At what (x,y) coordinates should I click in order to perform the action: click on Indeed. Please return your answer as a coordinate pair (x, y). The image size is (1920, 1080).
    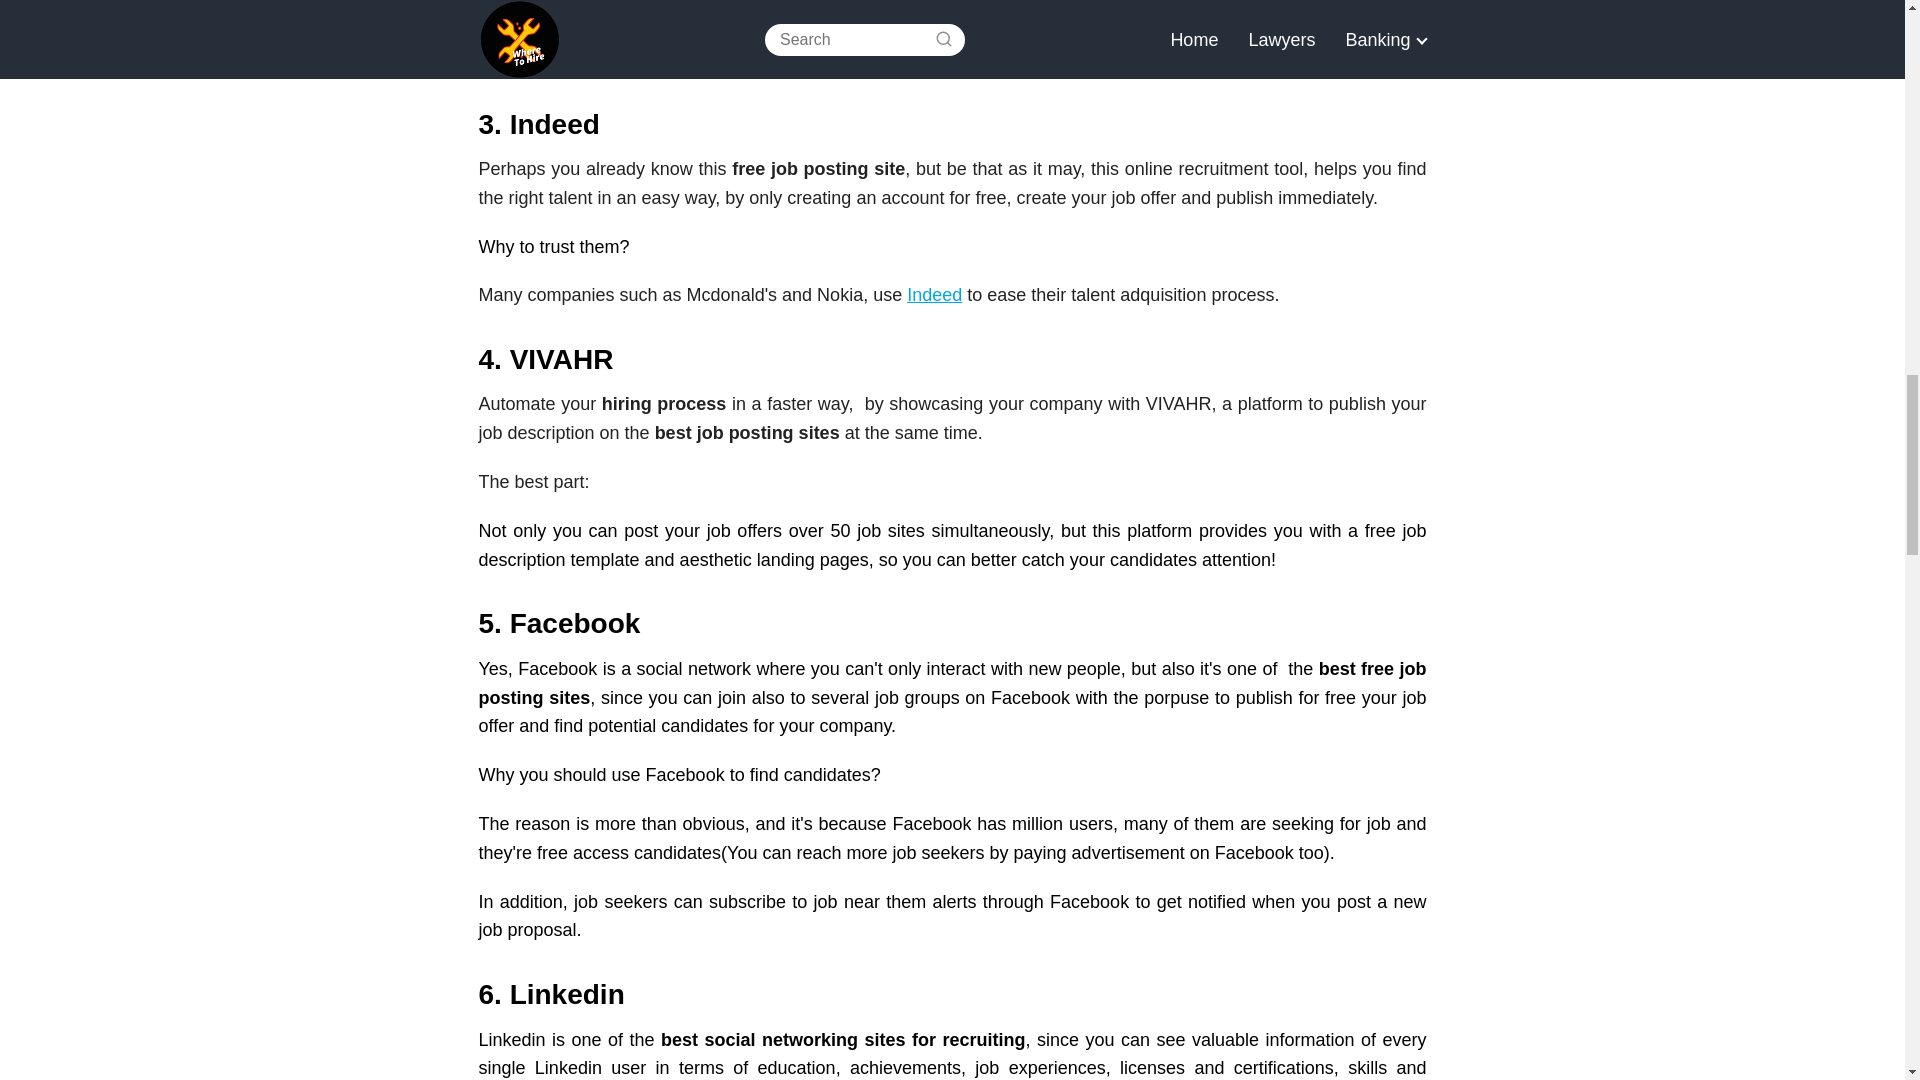
    Looking at the image, I should click on (934, 294).